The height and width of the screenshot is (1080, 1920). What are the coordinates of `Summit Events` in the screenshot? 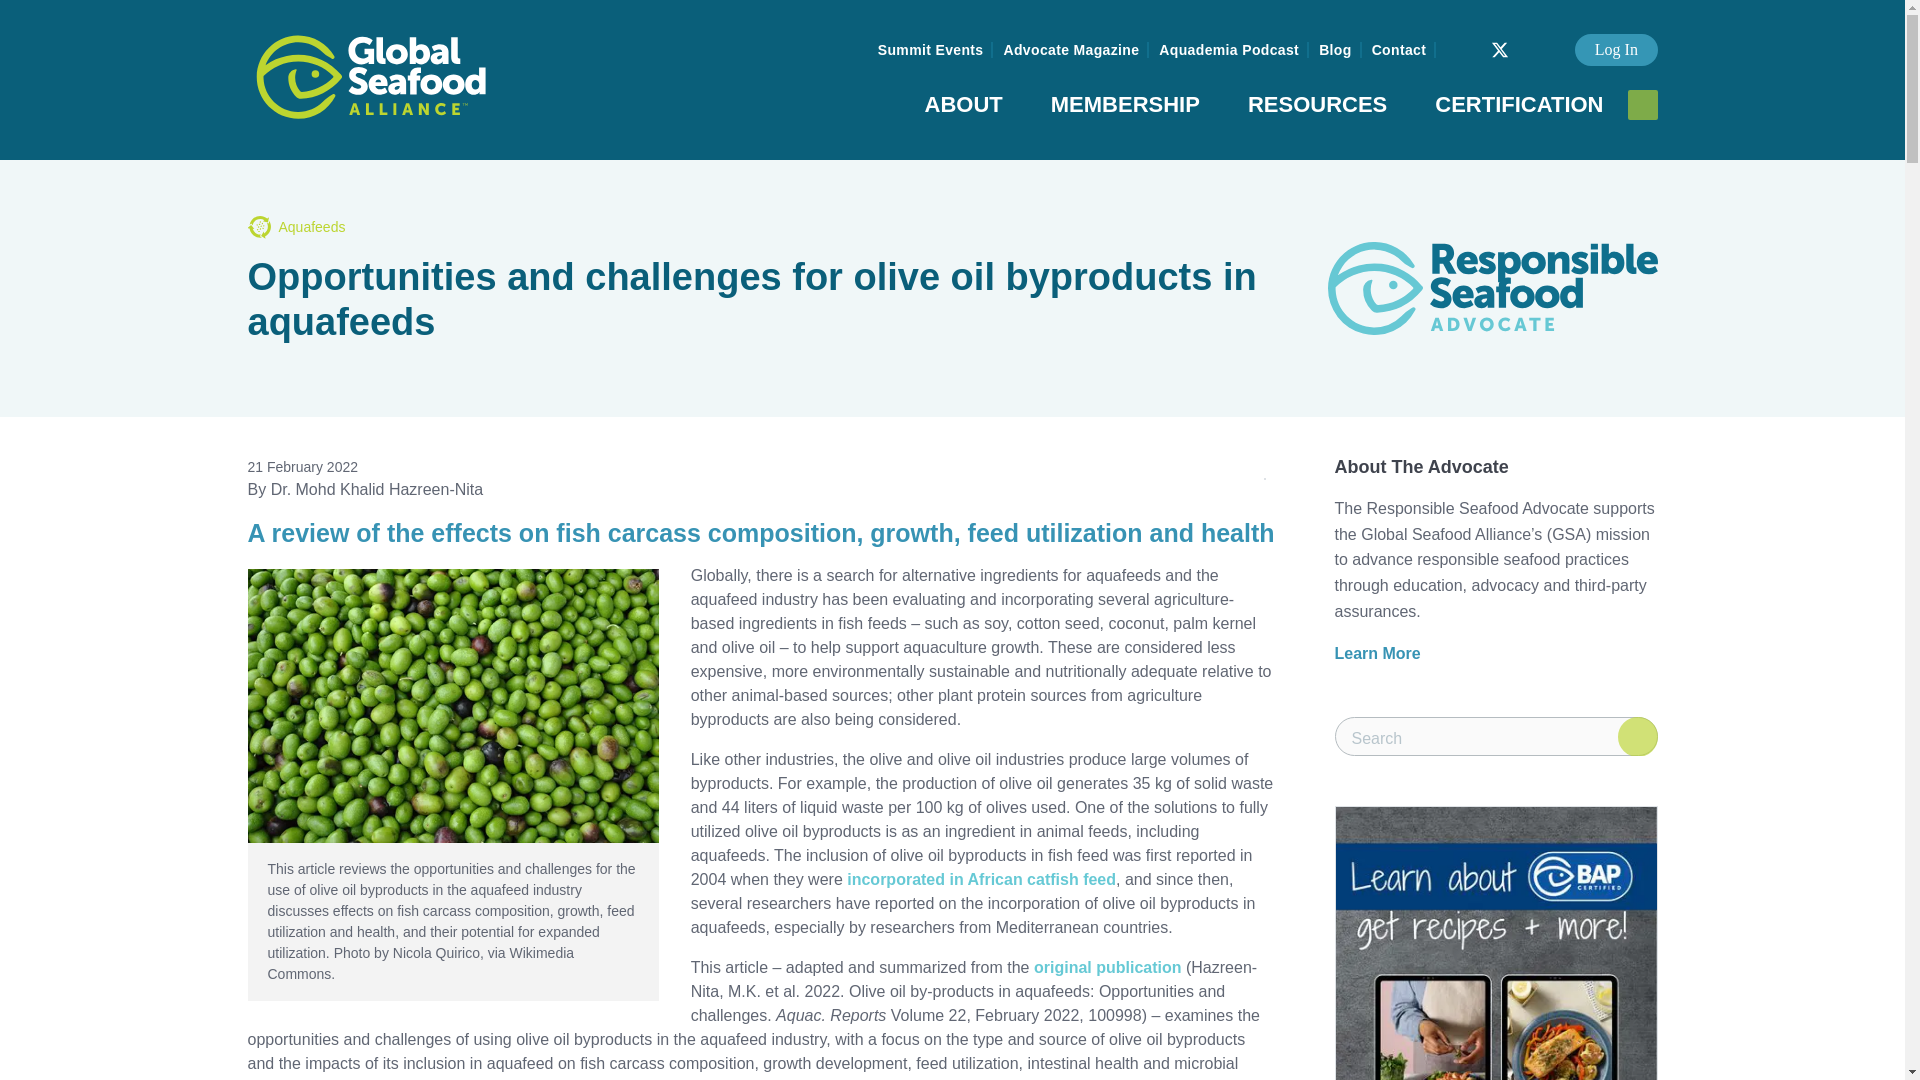 It's located at (930, 50).